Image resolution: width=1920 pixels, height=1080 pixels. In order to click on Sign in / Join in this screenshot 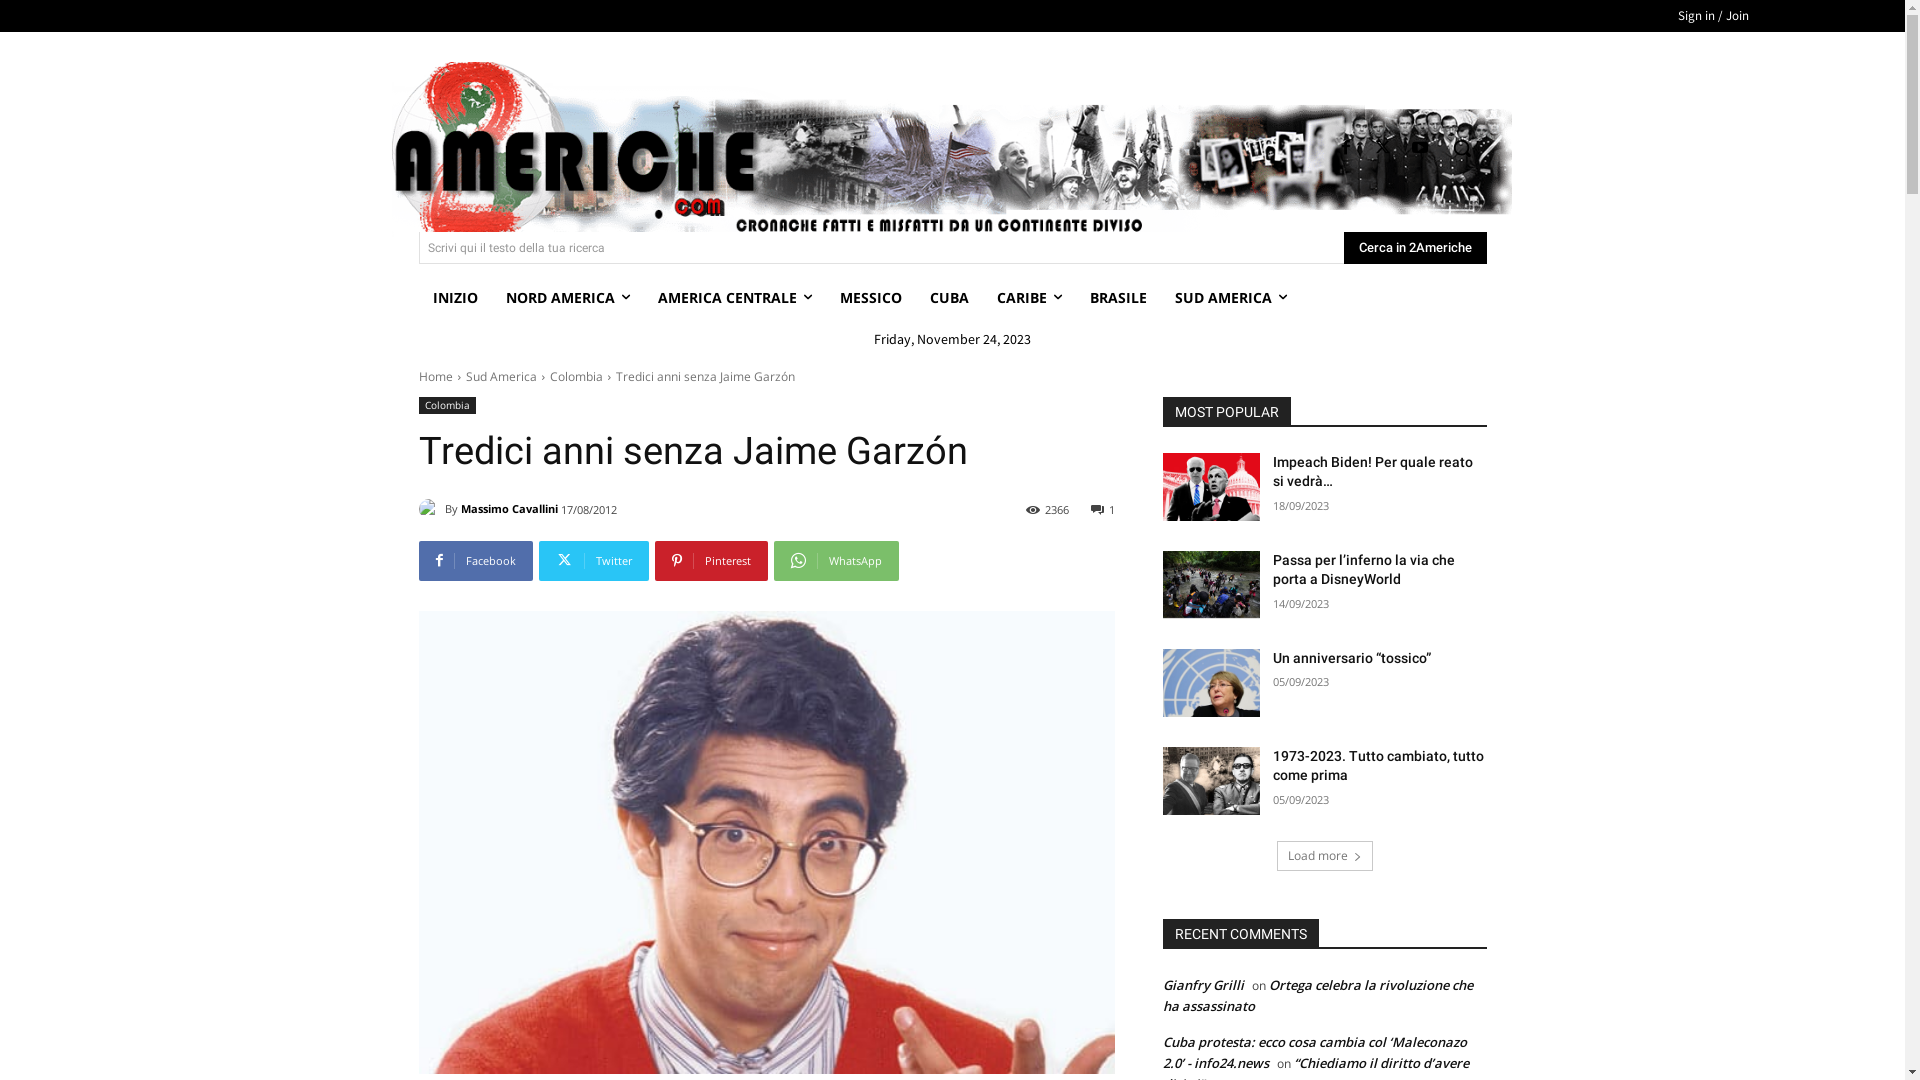, I will do `click(1714, 16)`.